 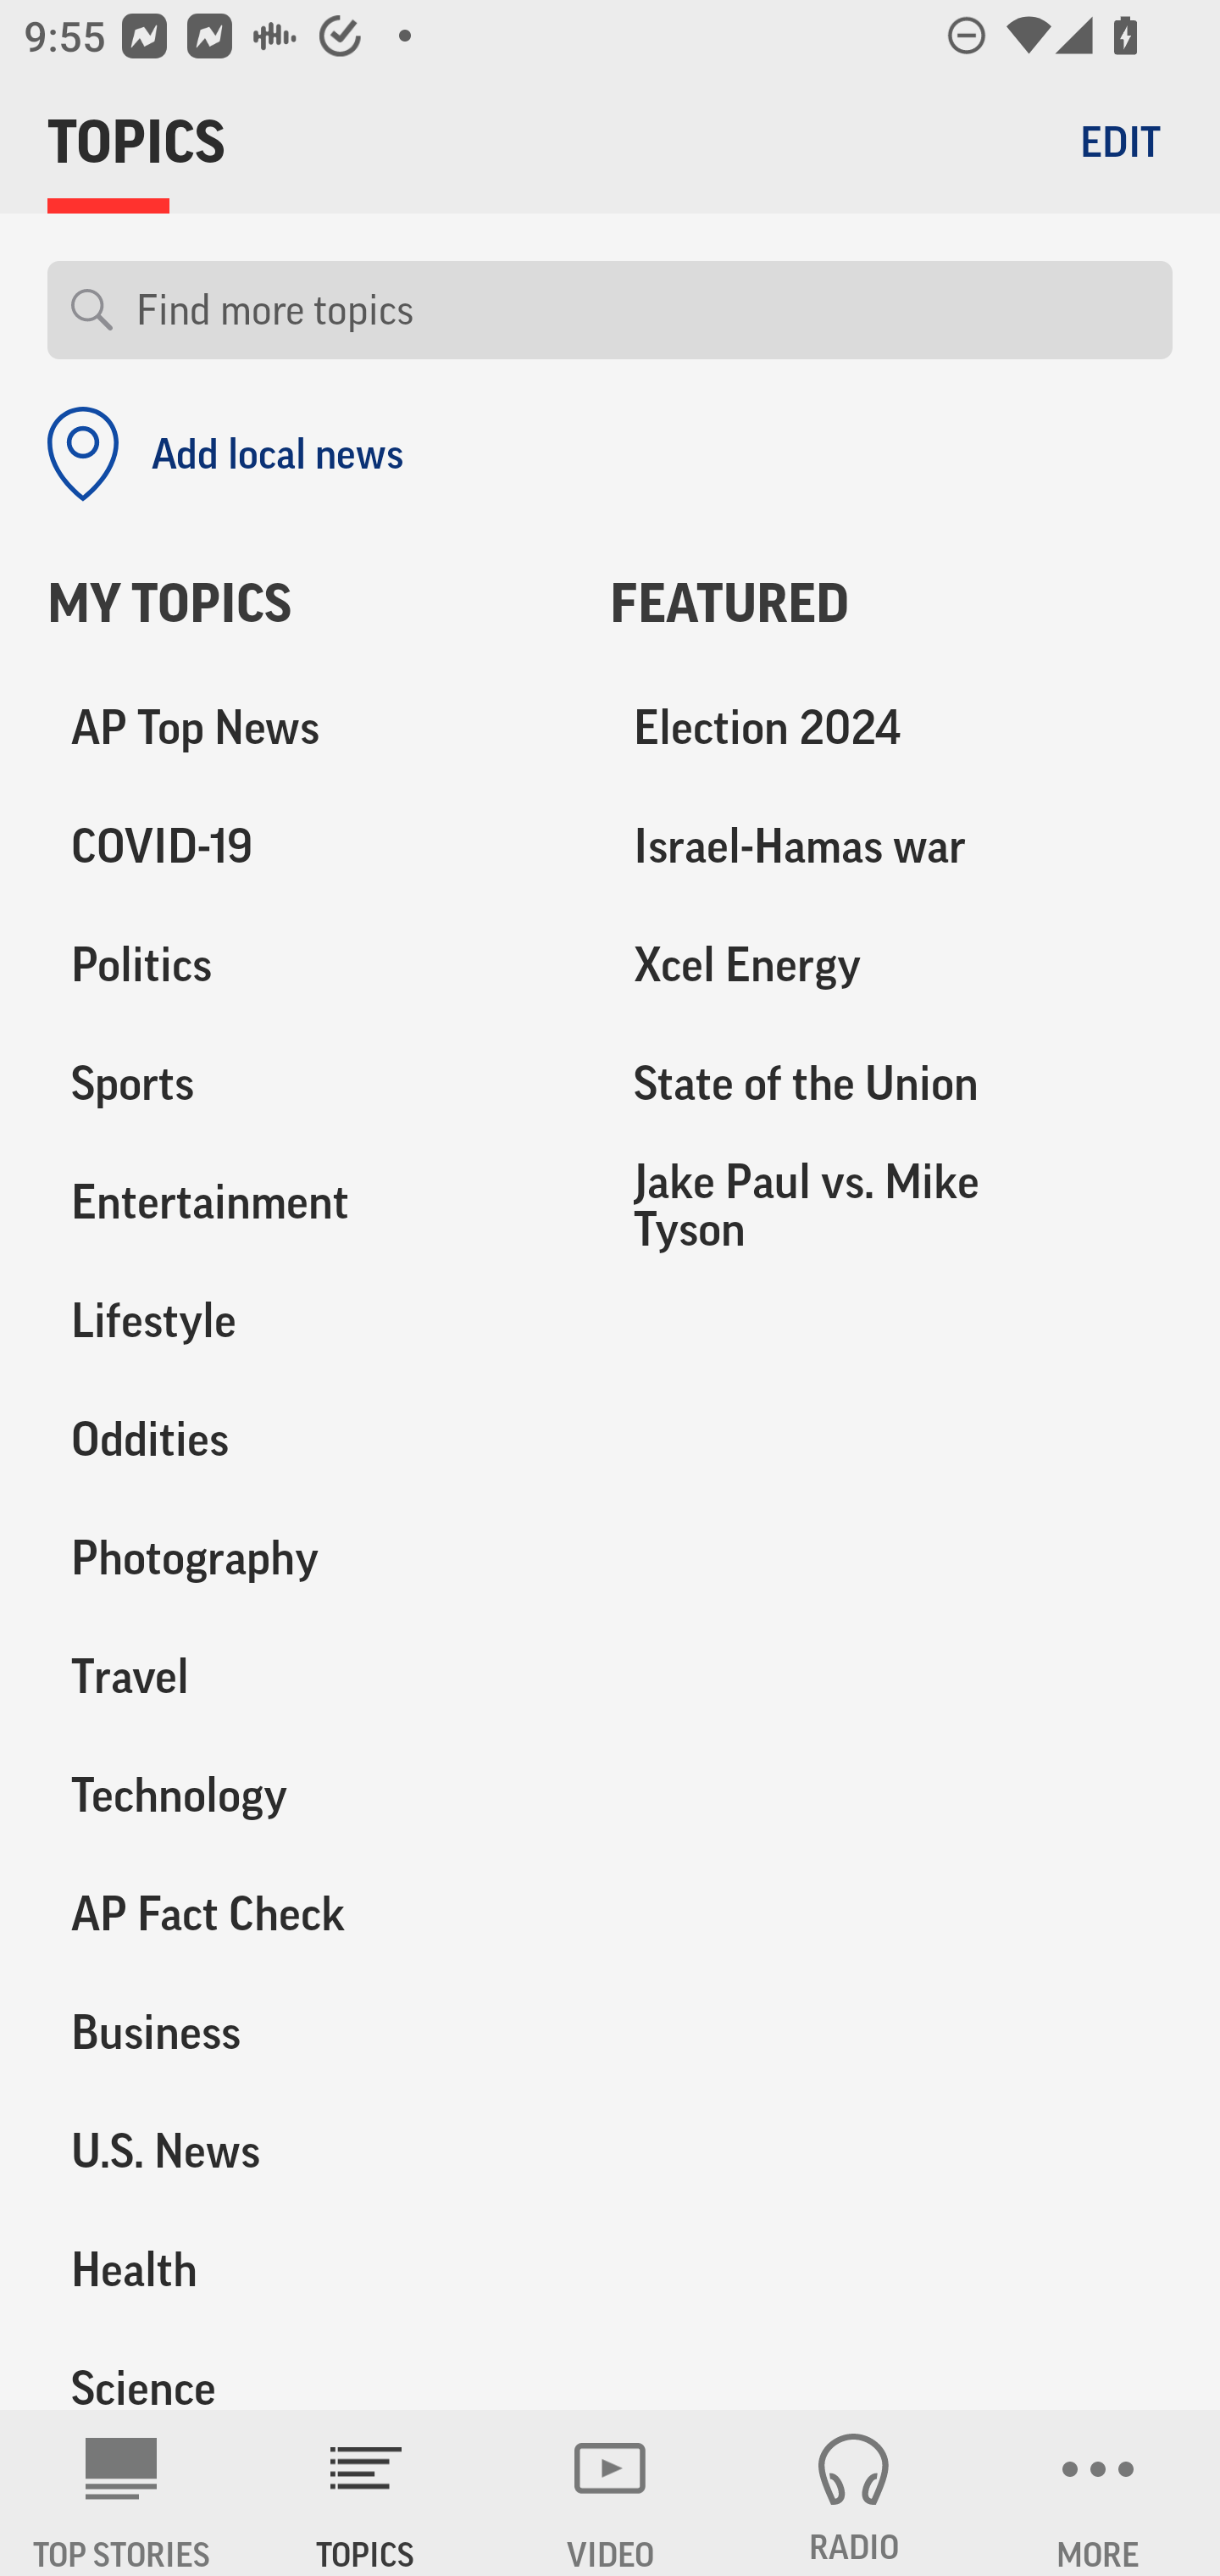 I want to click on COVID-19, so click(x=305, y=847).